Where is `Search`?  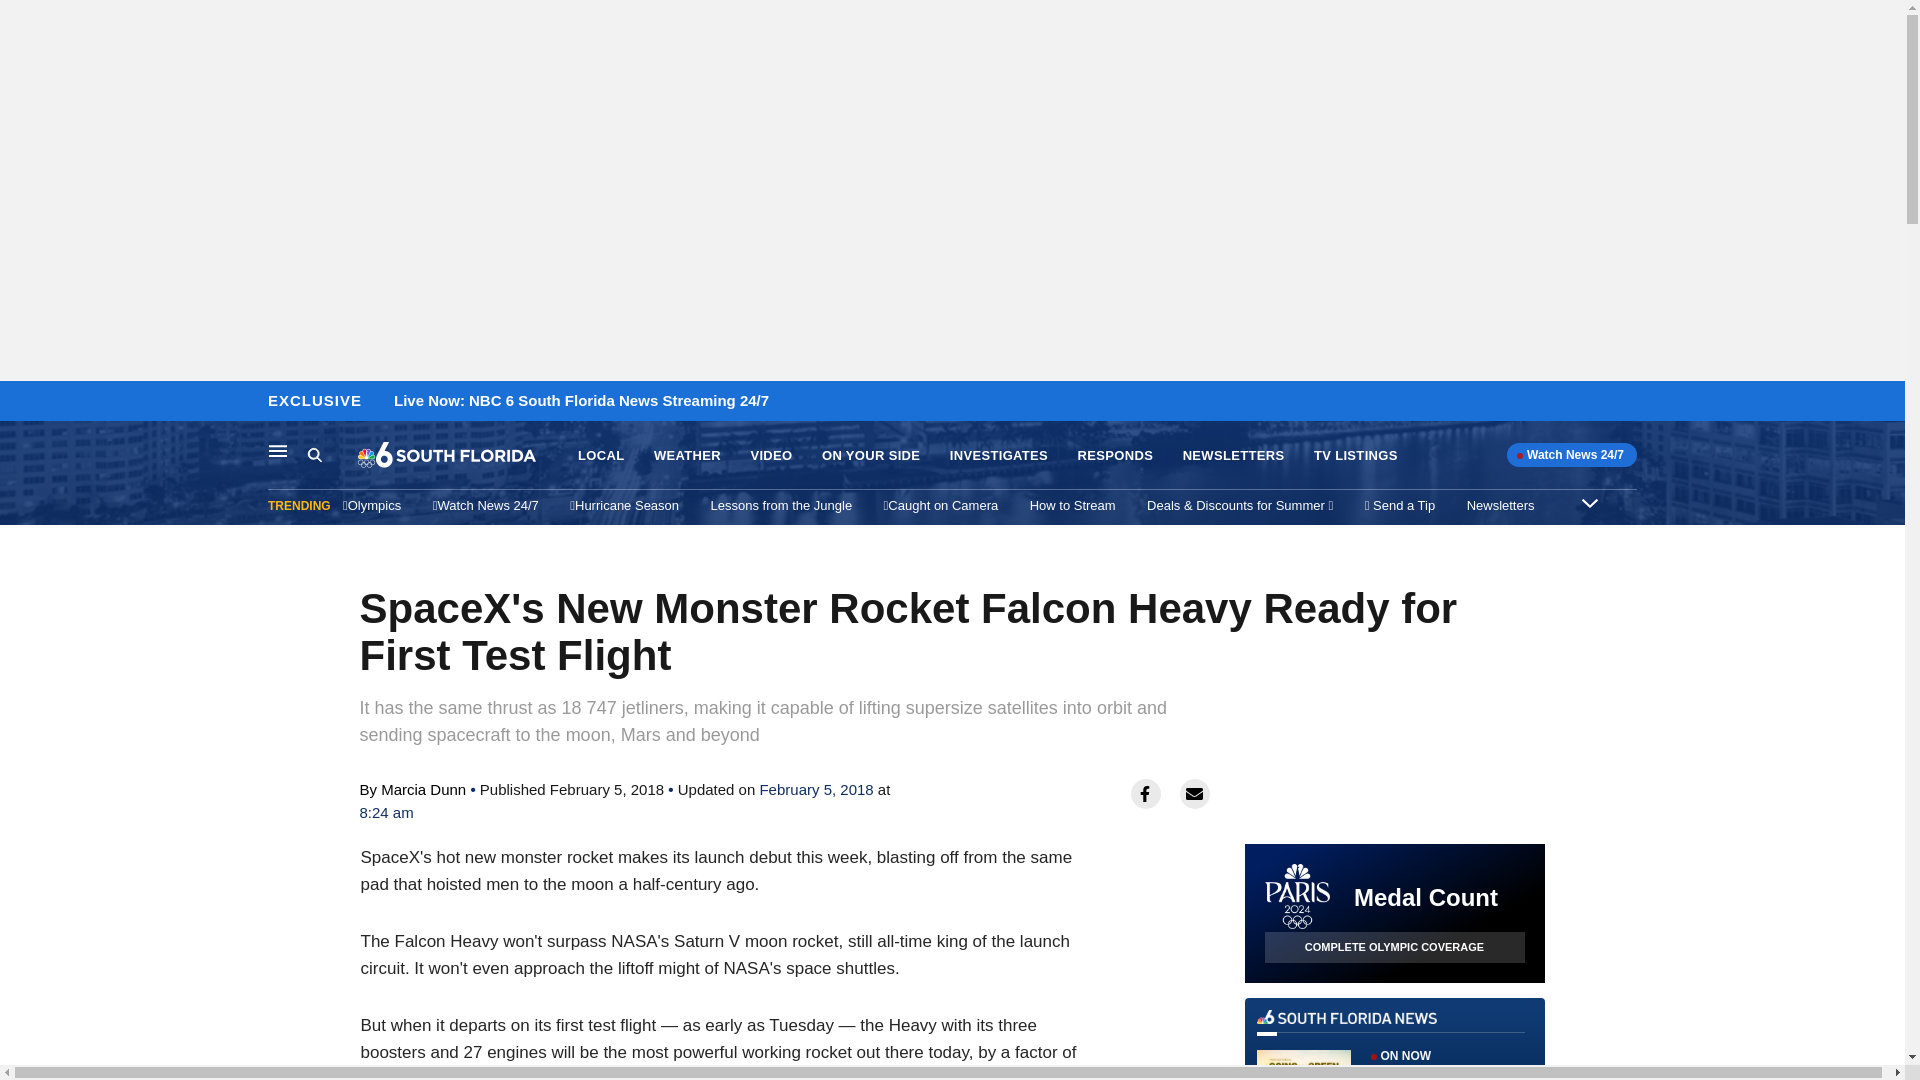 Search is located at coordinates (1072, 505).